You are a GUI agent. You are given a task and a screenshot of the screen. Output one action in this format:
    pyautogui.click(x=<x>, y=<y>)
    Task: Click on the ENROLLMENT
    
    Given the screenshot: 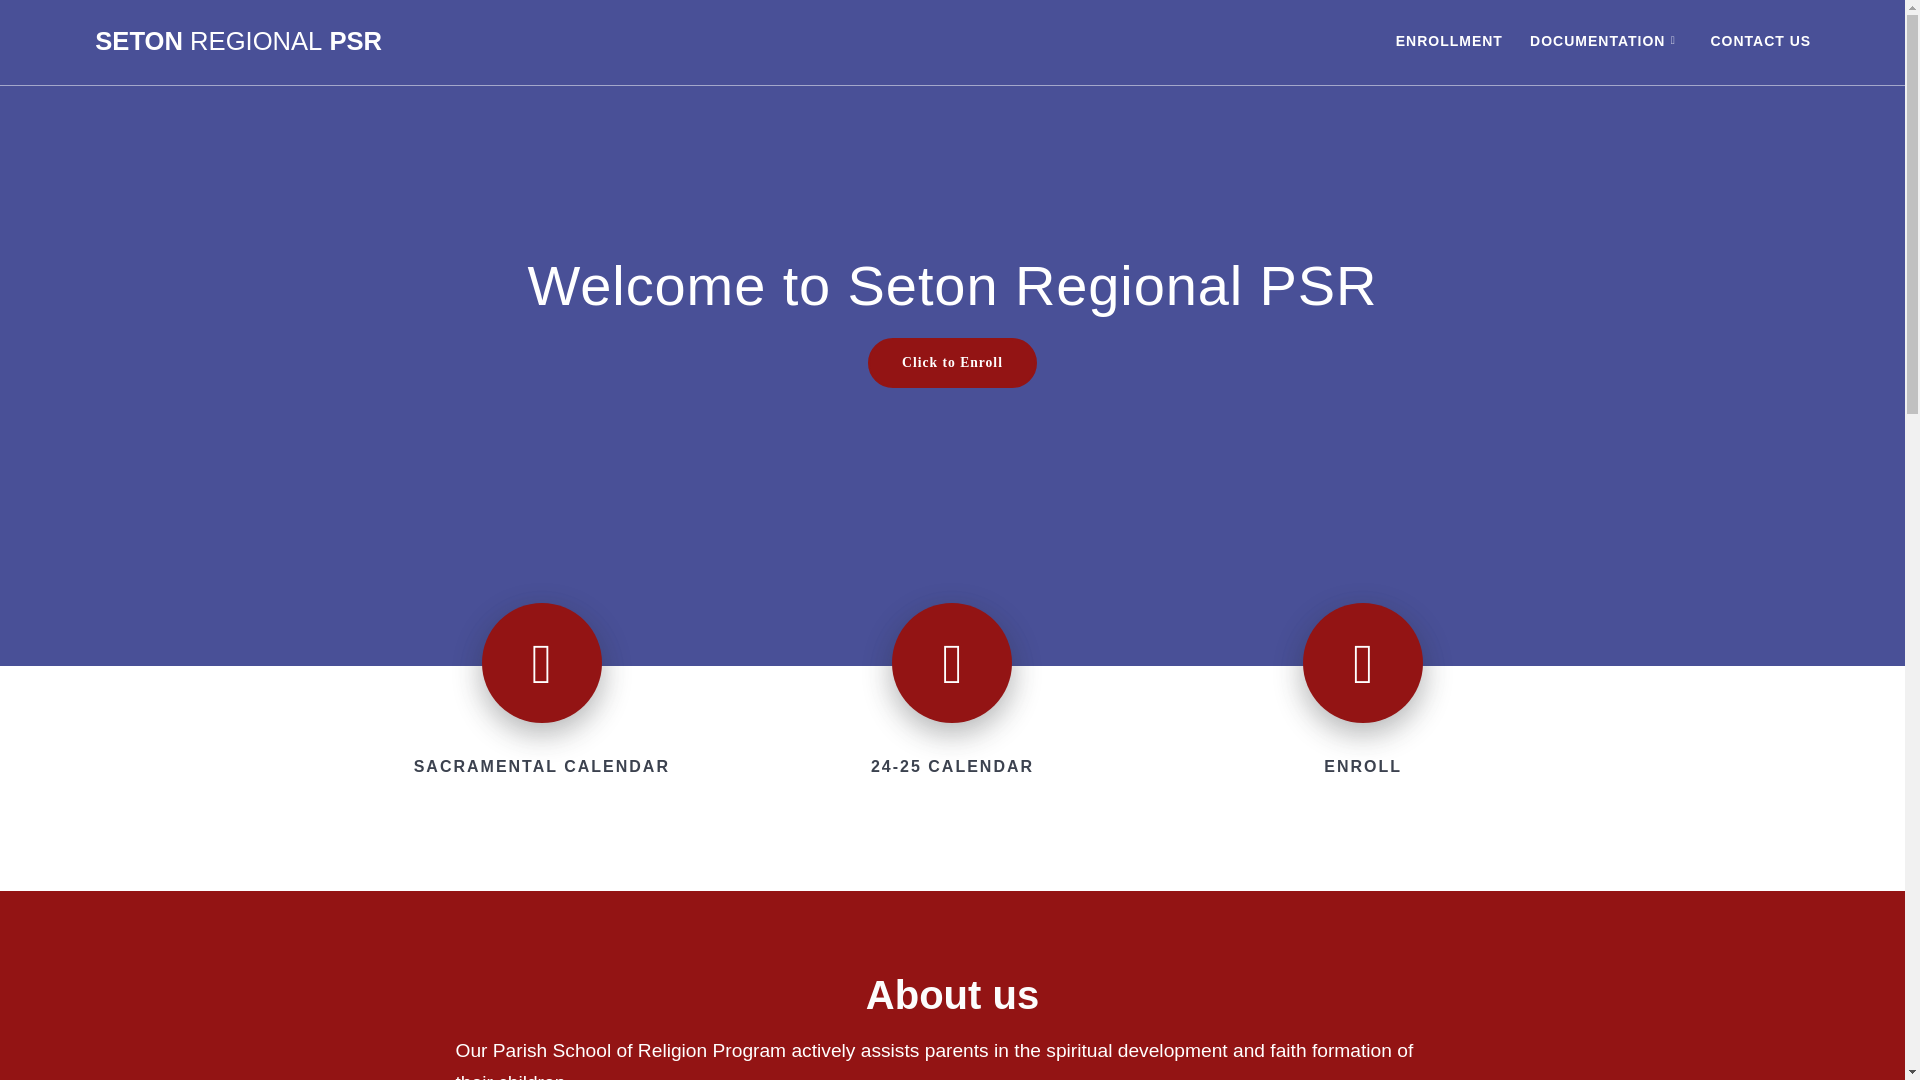 What is the action you would take?
    pyautogui.click(x=1449, y=42)
    